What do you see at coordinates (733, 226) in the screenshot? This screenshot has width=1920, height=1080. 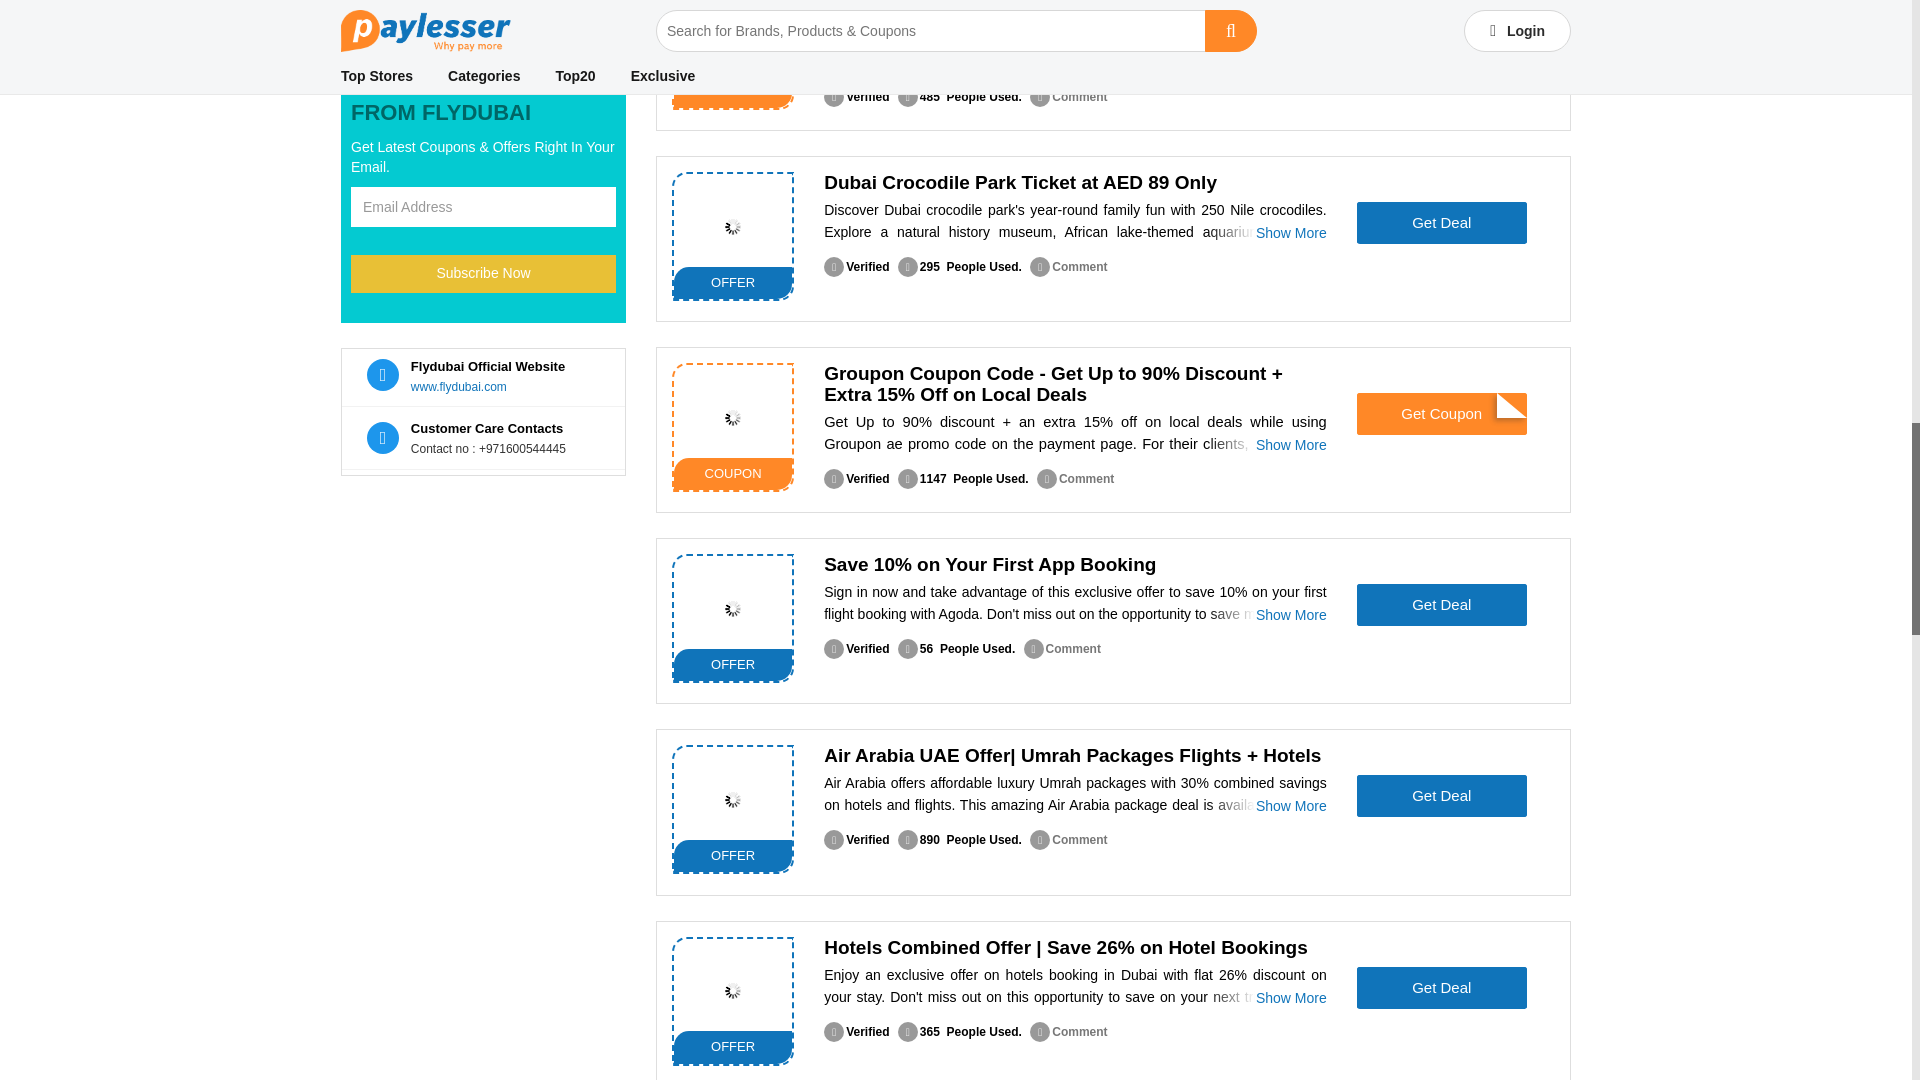 I see `Cobone offers` at bounding box center [733, 226].